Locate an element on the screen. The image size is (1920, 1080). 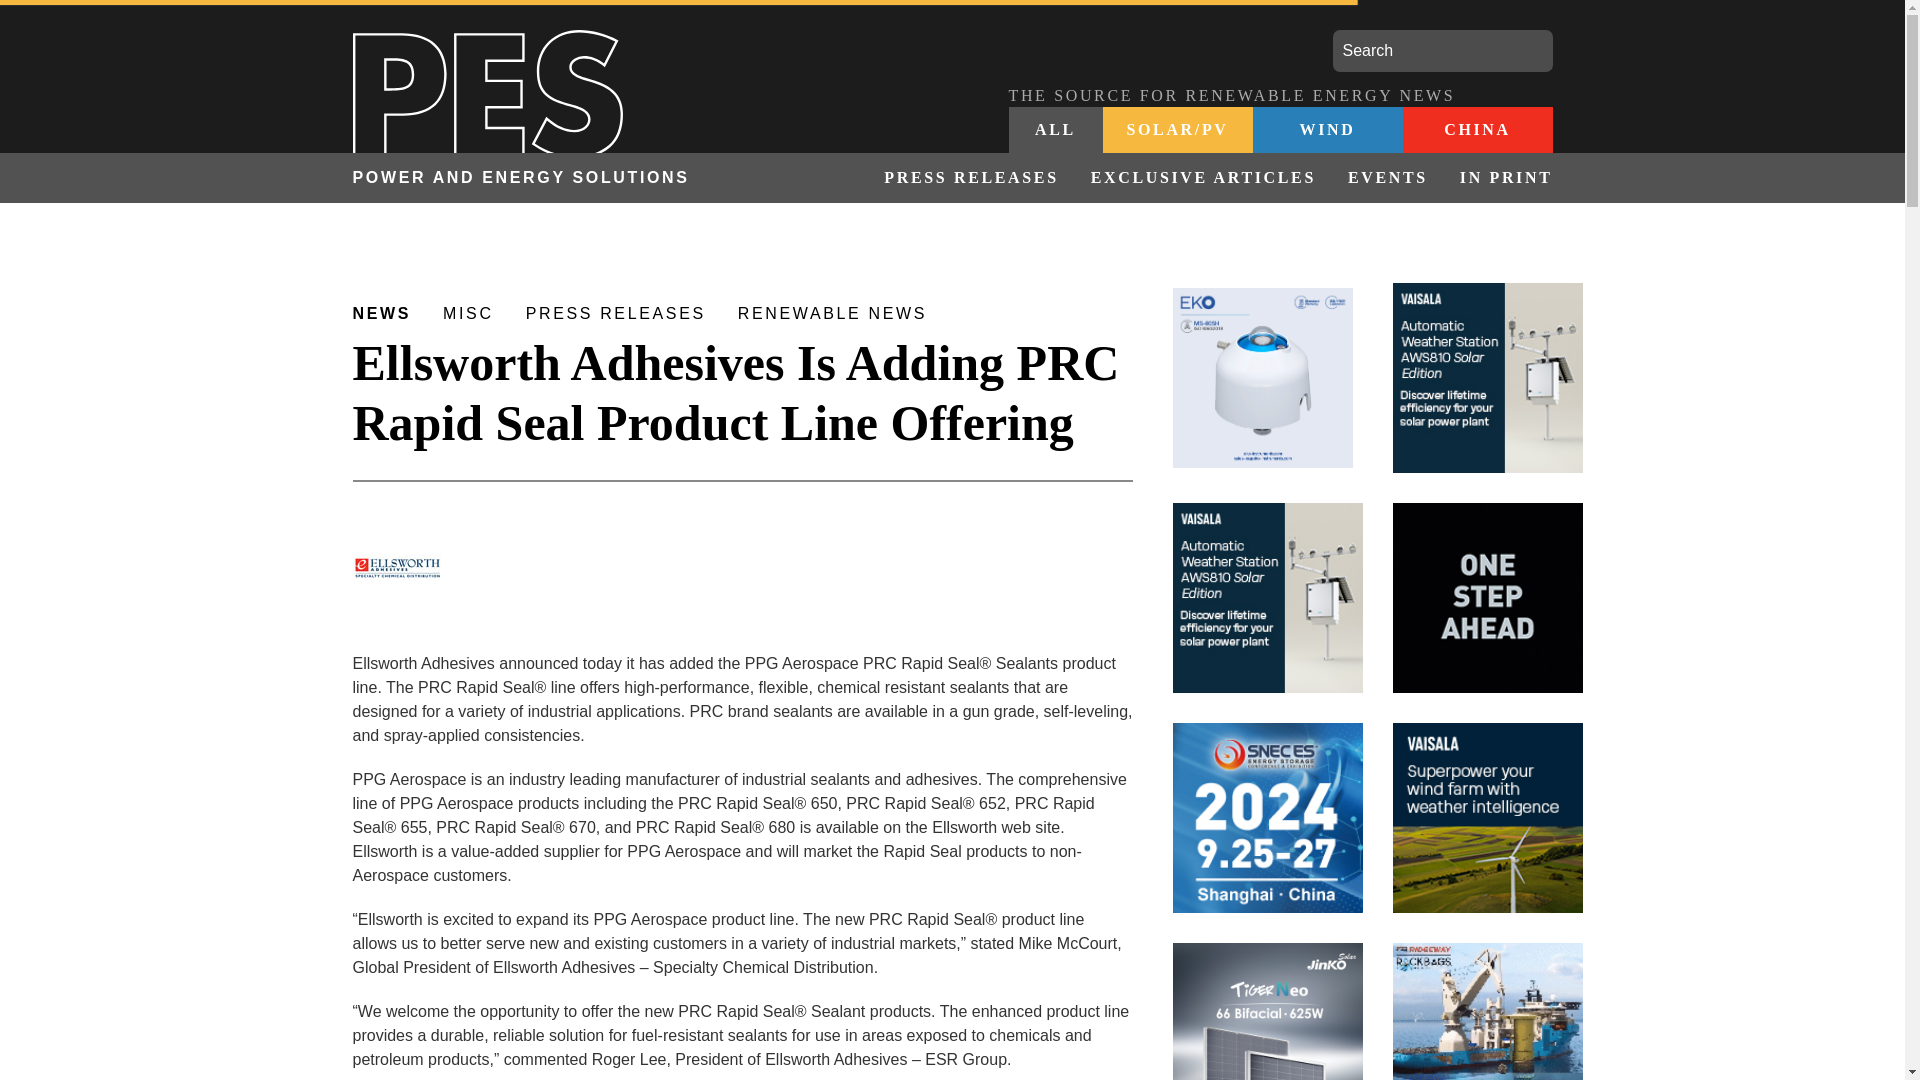
ALL is located at coordinates (1055, 130).